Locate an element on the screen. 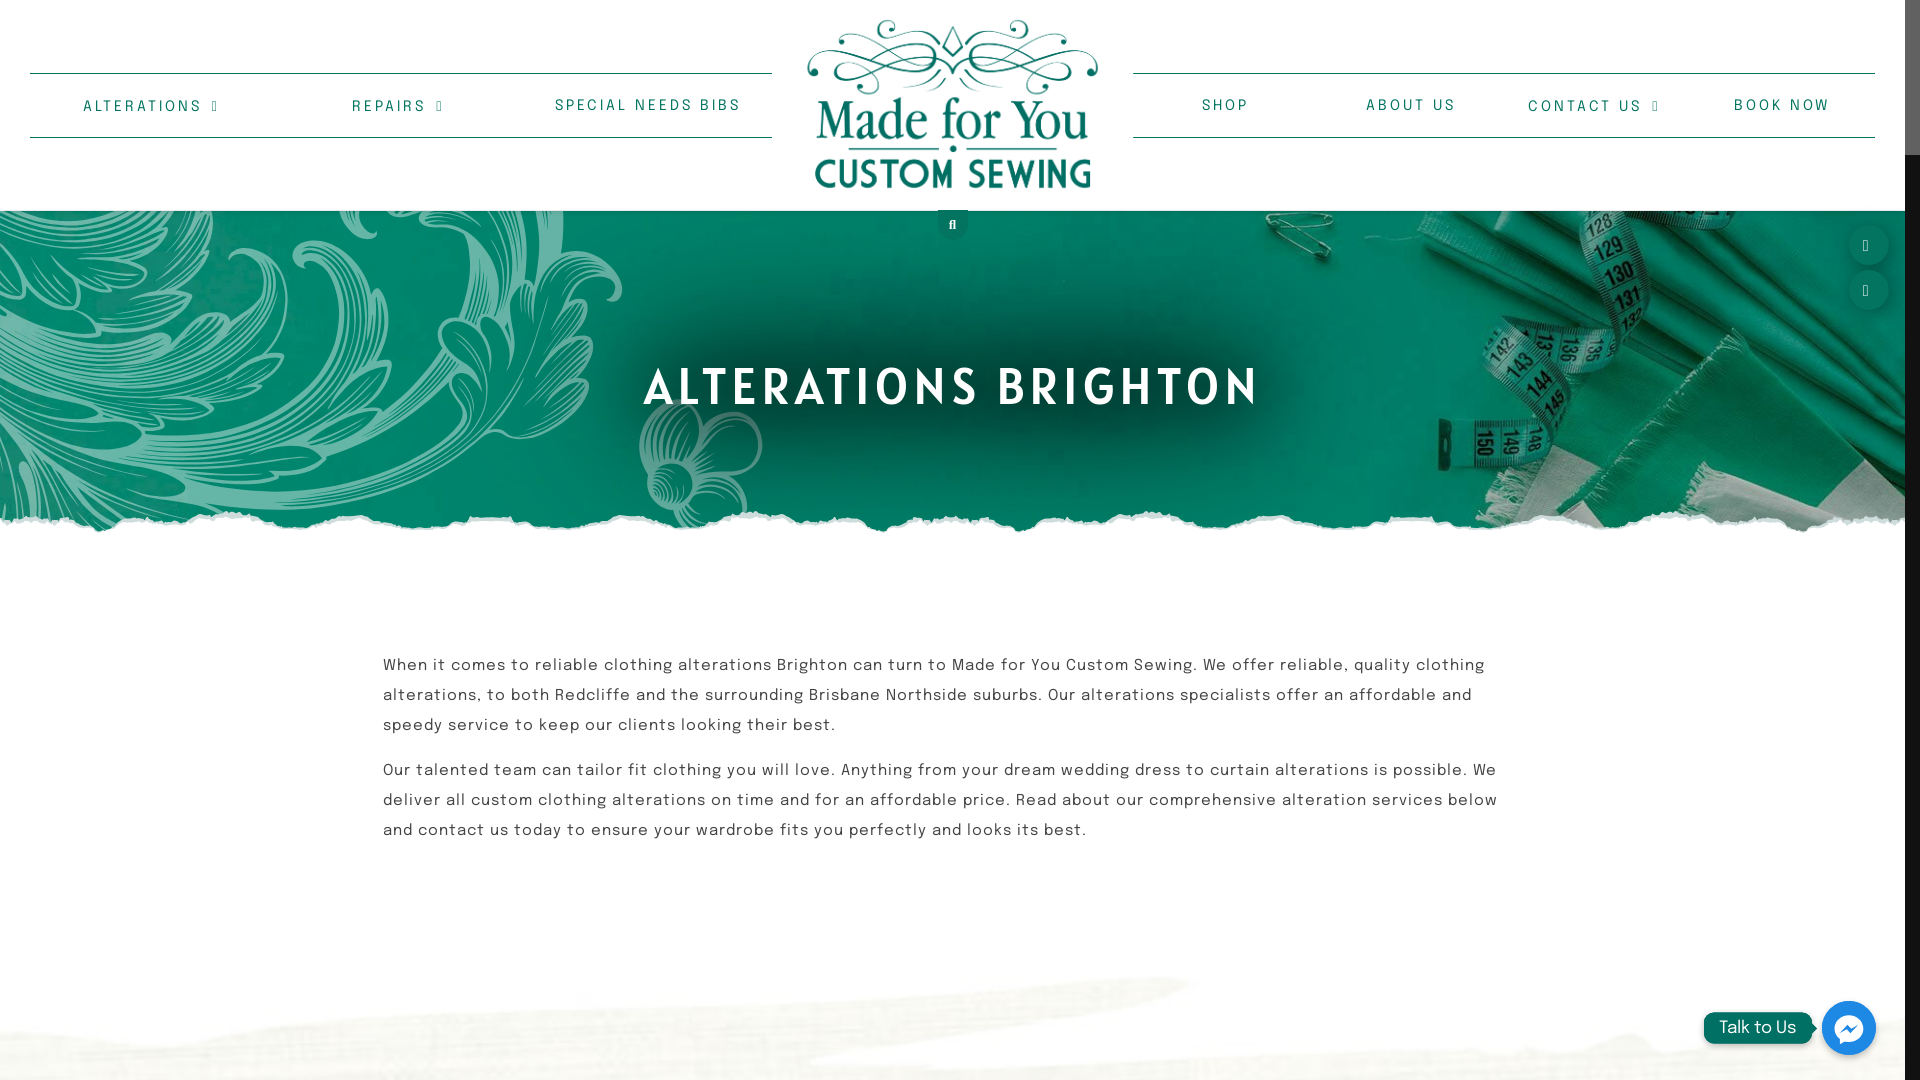 The width and height of the screenshot is (1920, 1080). ACCOUNT is located at coordinates (1820, 290).